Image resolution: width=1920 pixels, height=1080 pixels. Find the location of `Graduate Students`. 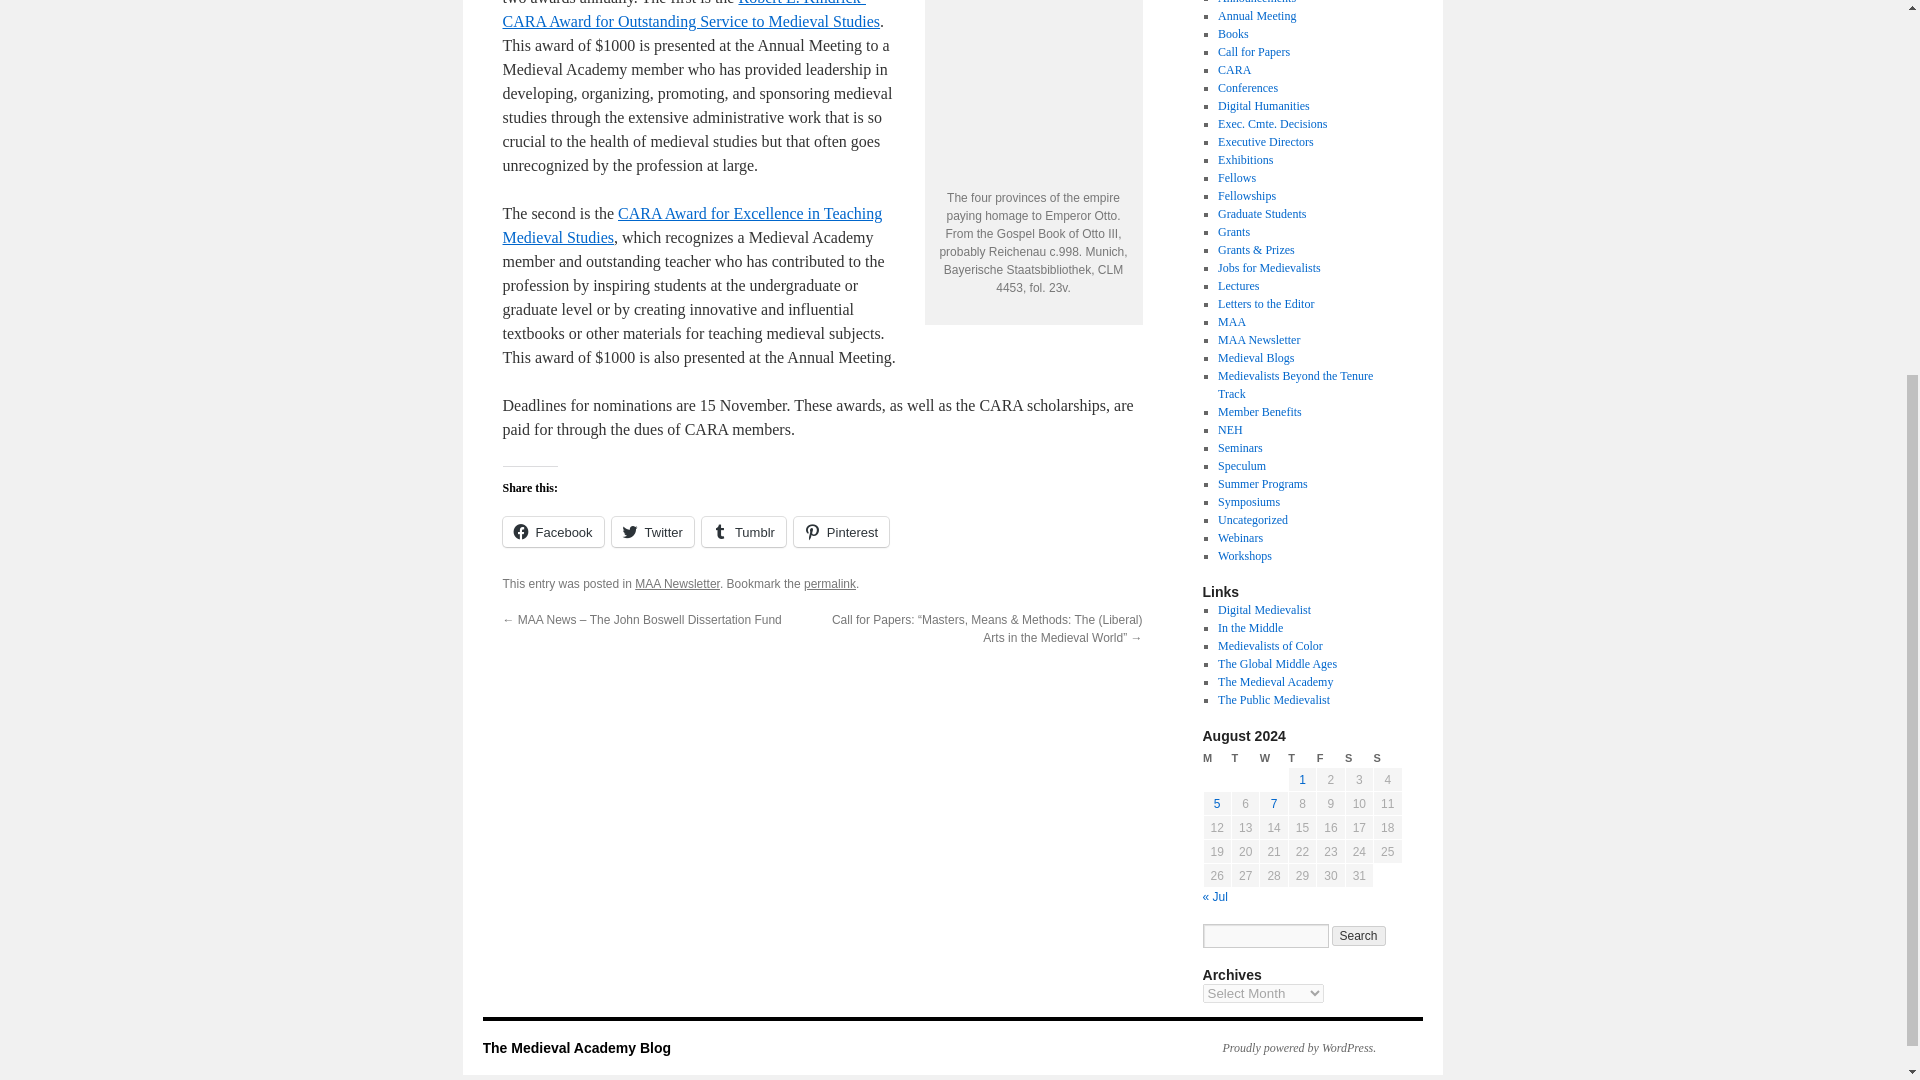

Graduate Students is located at coordinates (1261, 214).